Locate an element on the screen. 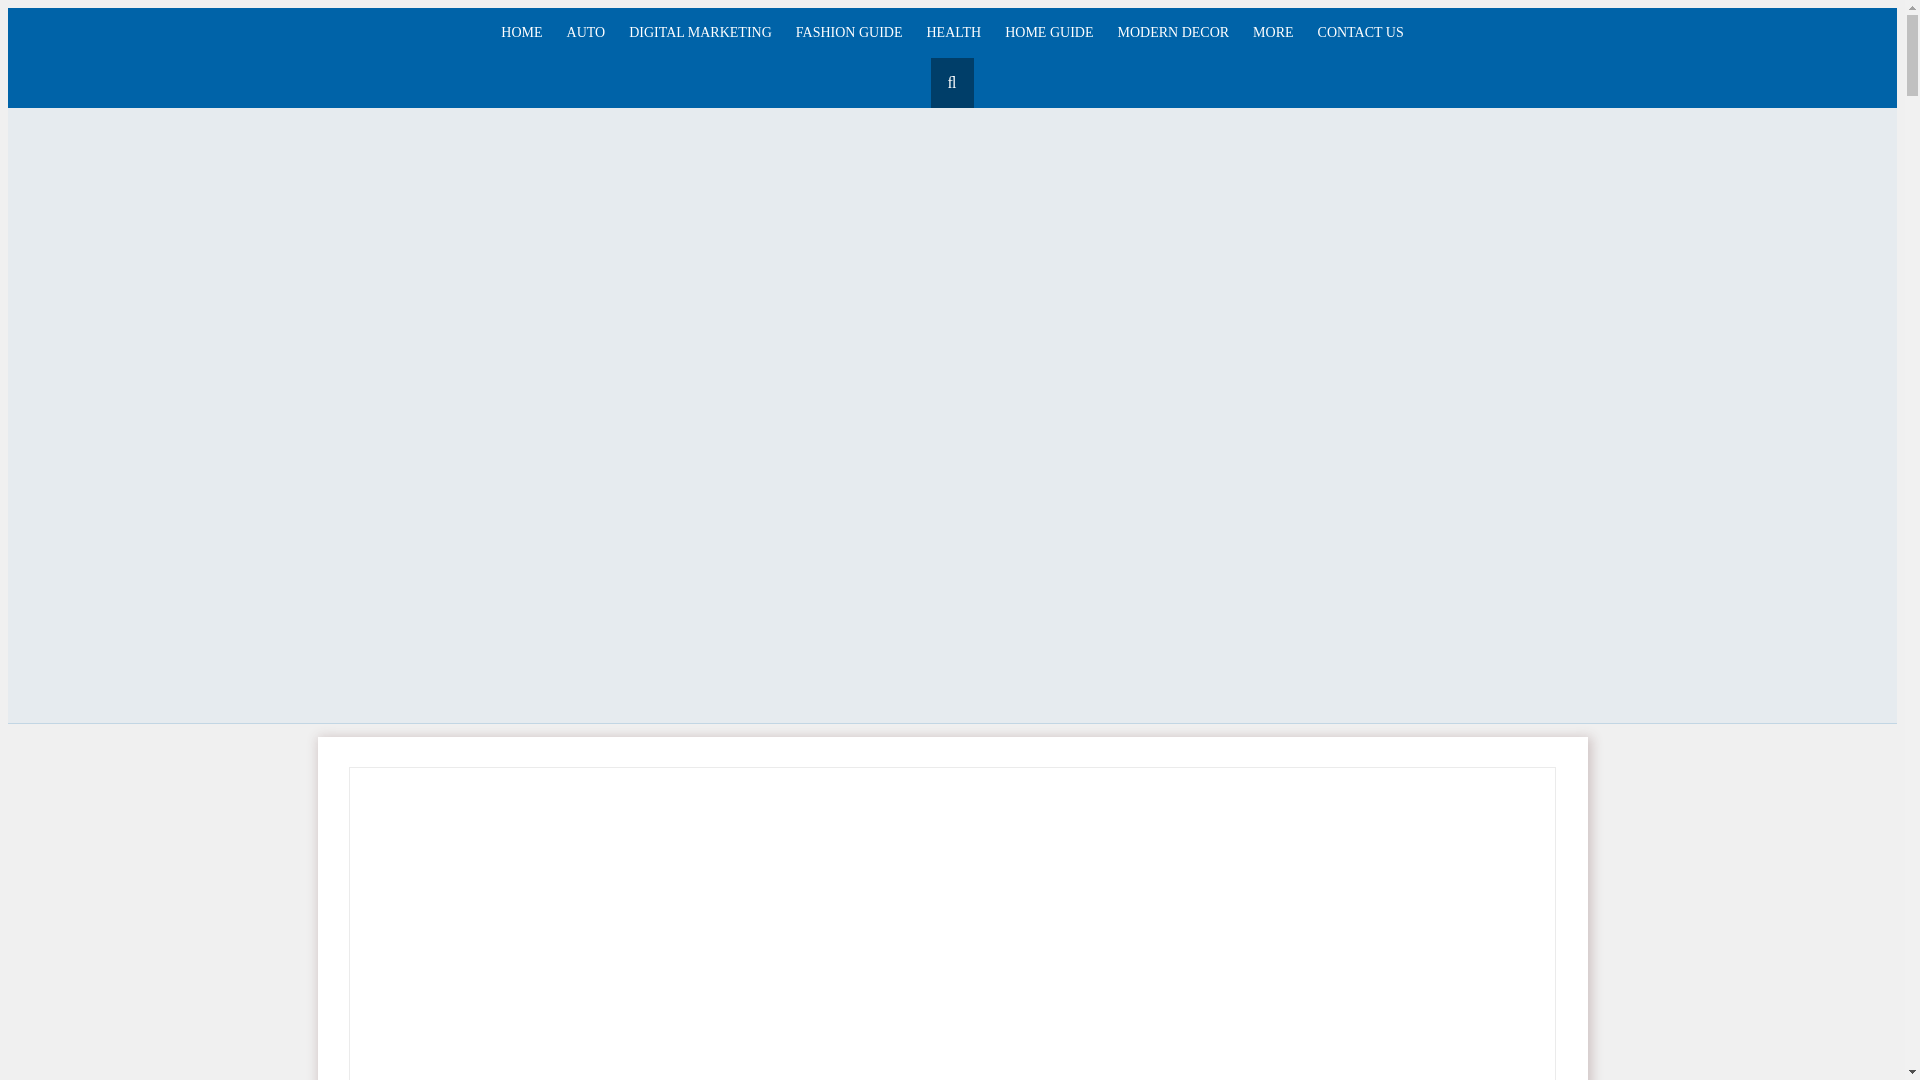  FASHION GUIDE is located at coordinates (849, 32).